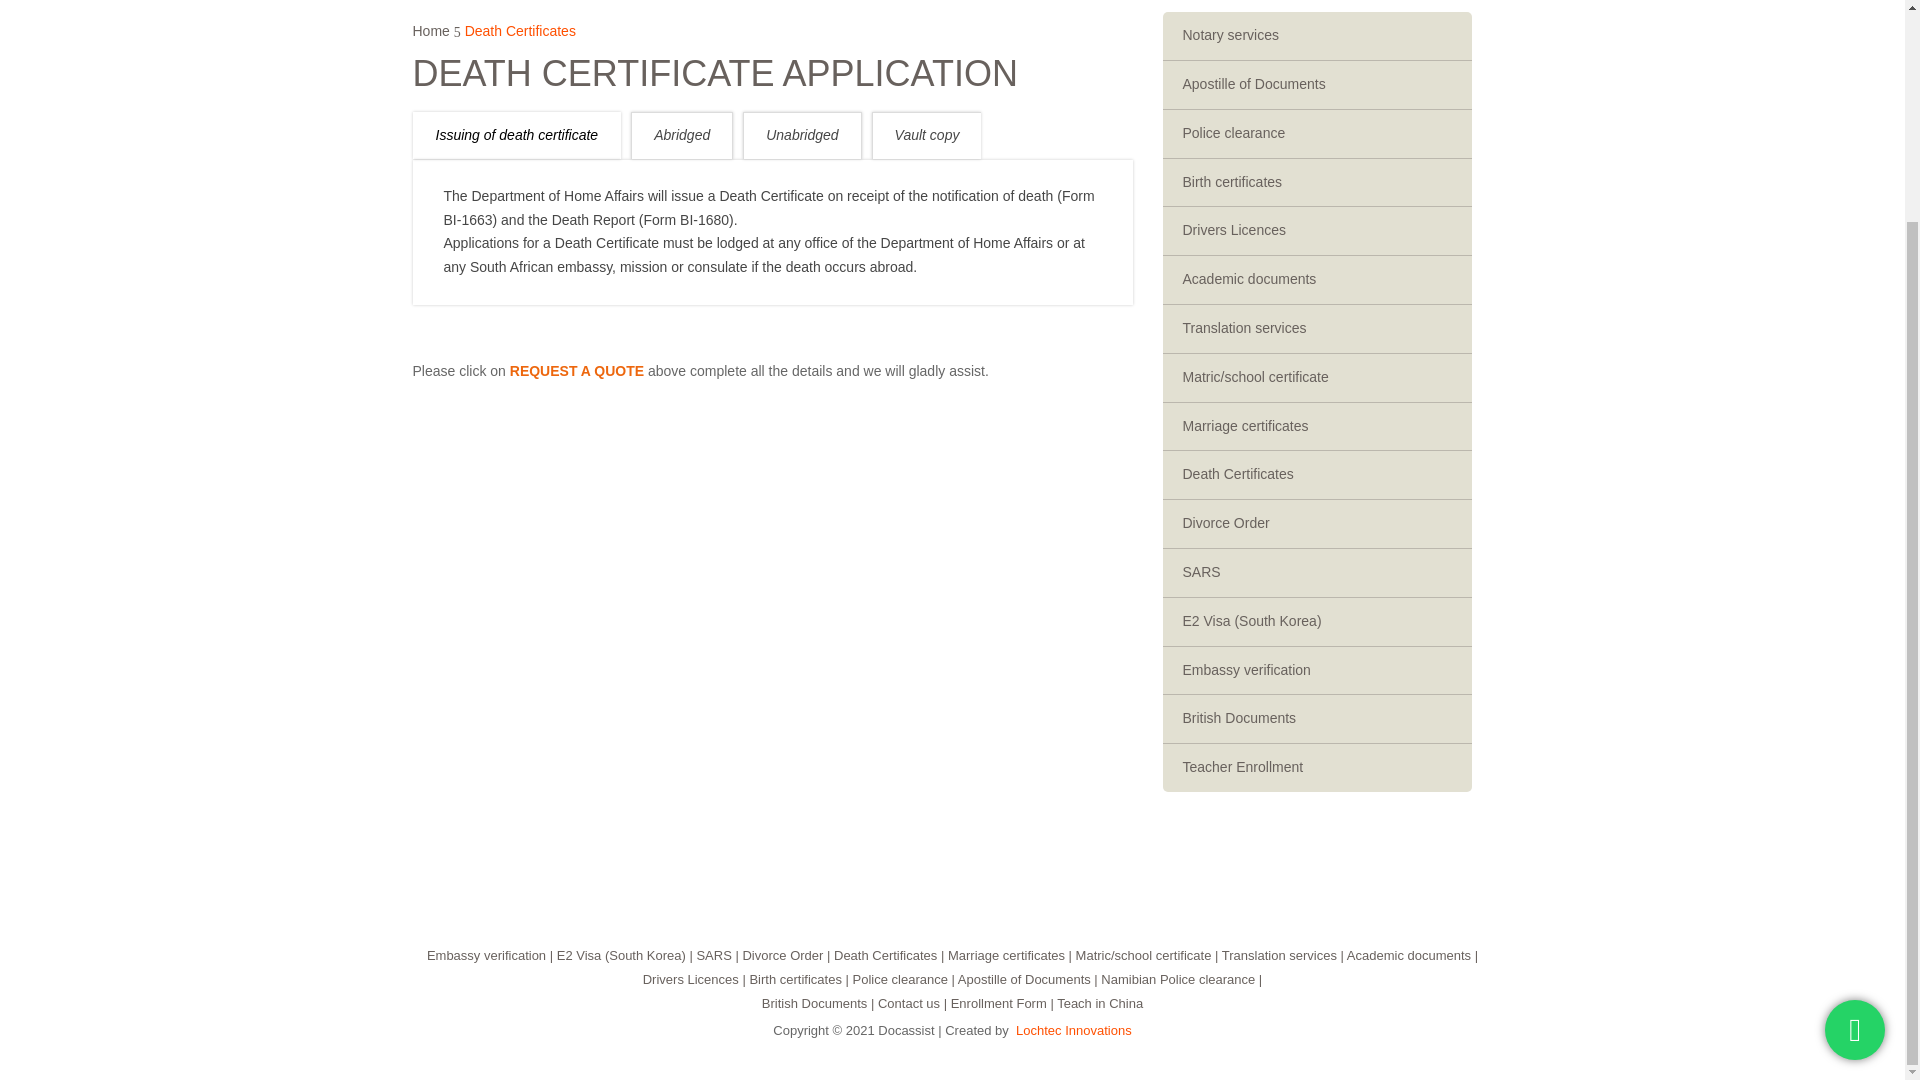 This screenshot has height=1080, width=1920. I want to click on Birth certificates, so click(794, 980).